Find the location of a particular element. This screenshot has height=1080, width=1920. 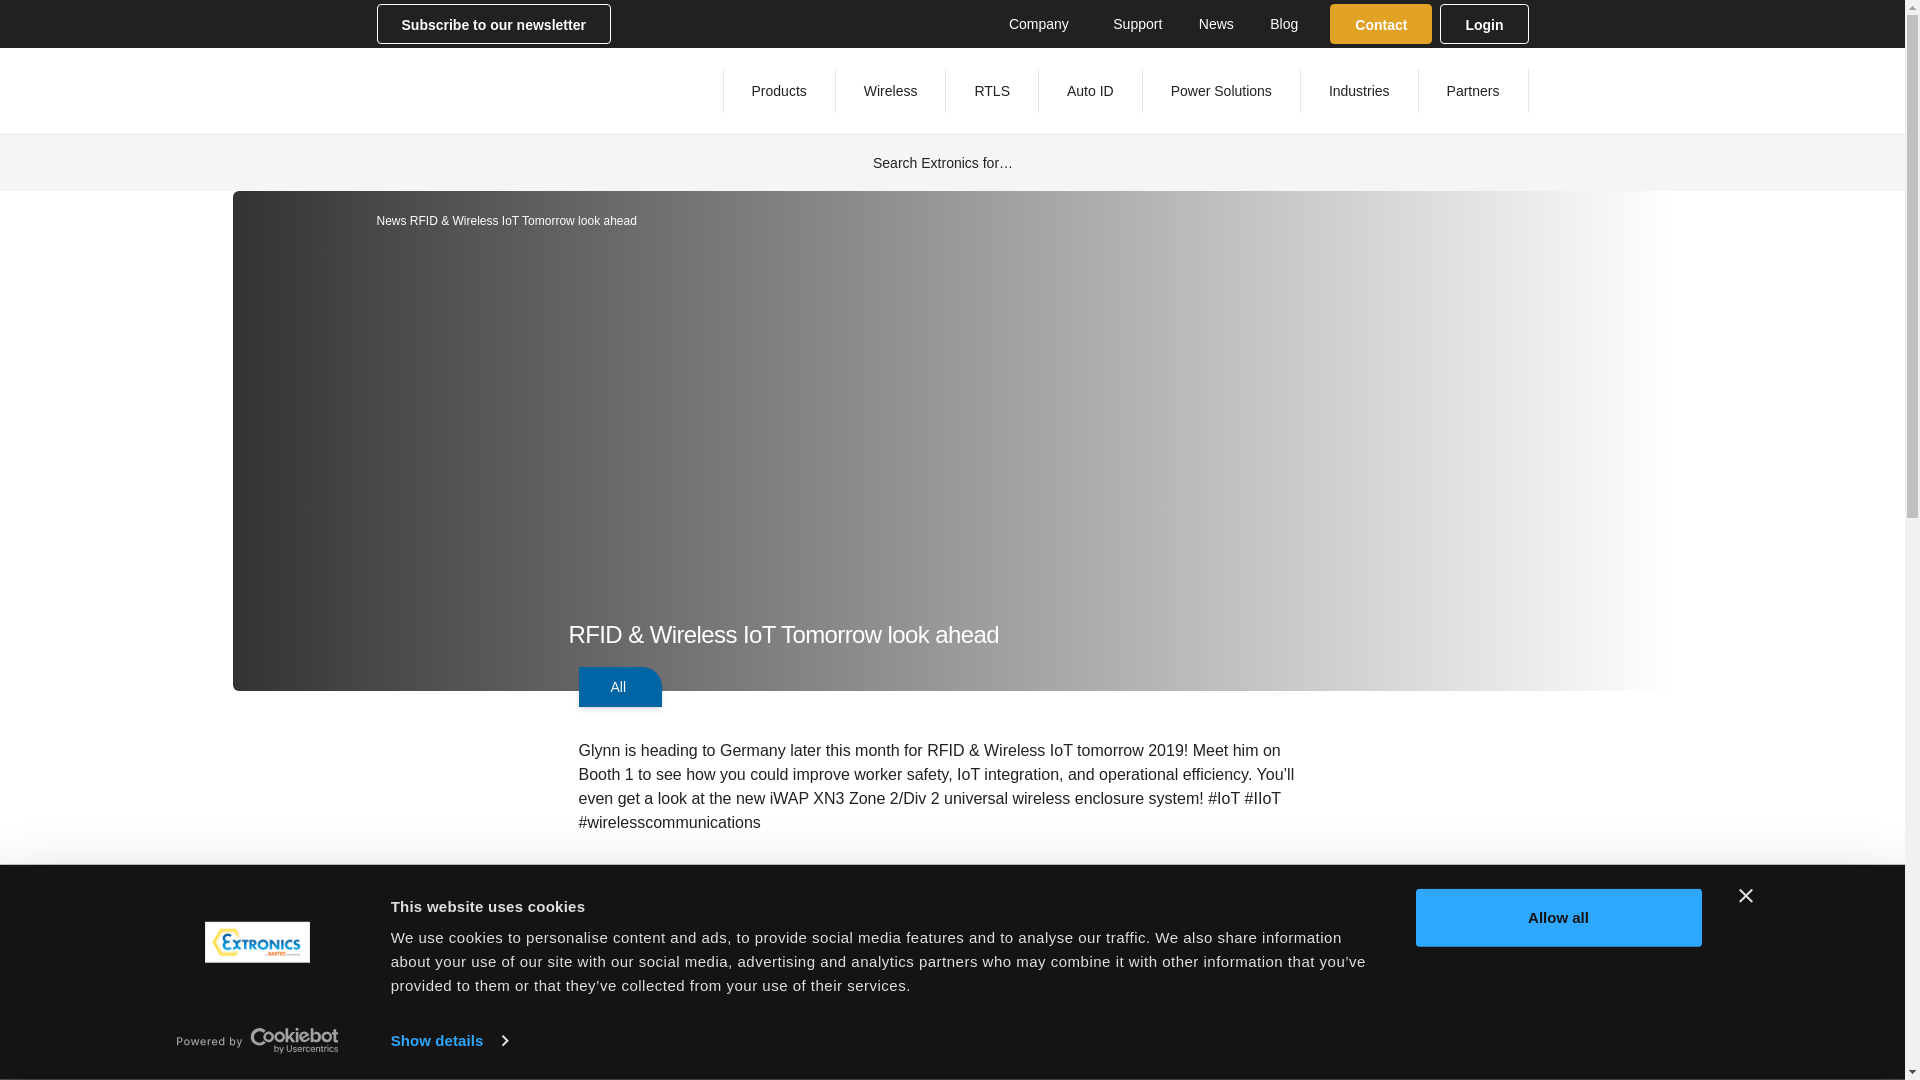

Support is located at coordinates (1137, 23).